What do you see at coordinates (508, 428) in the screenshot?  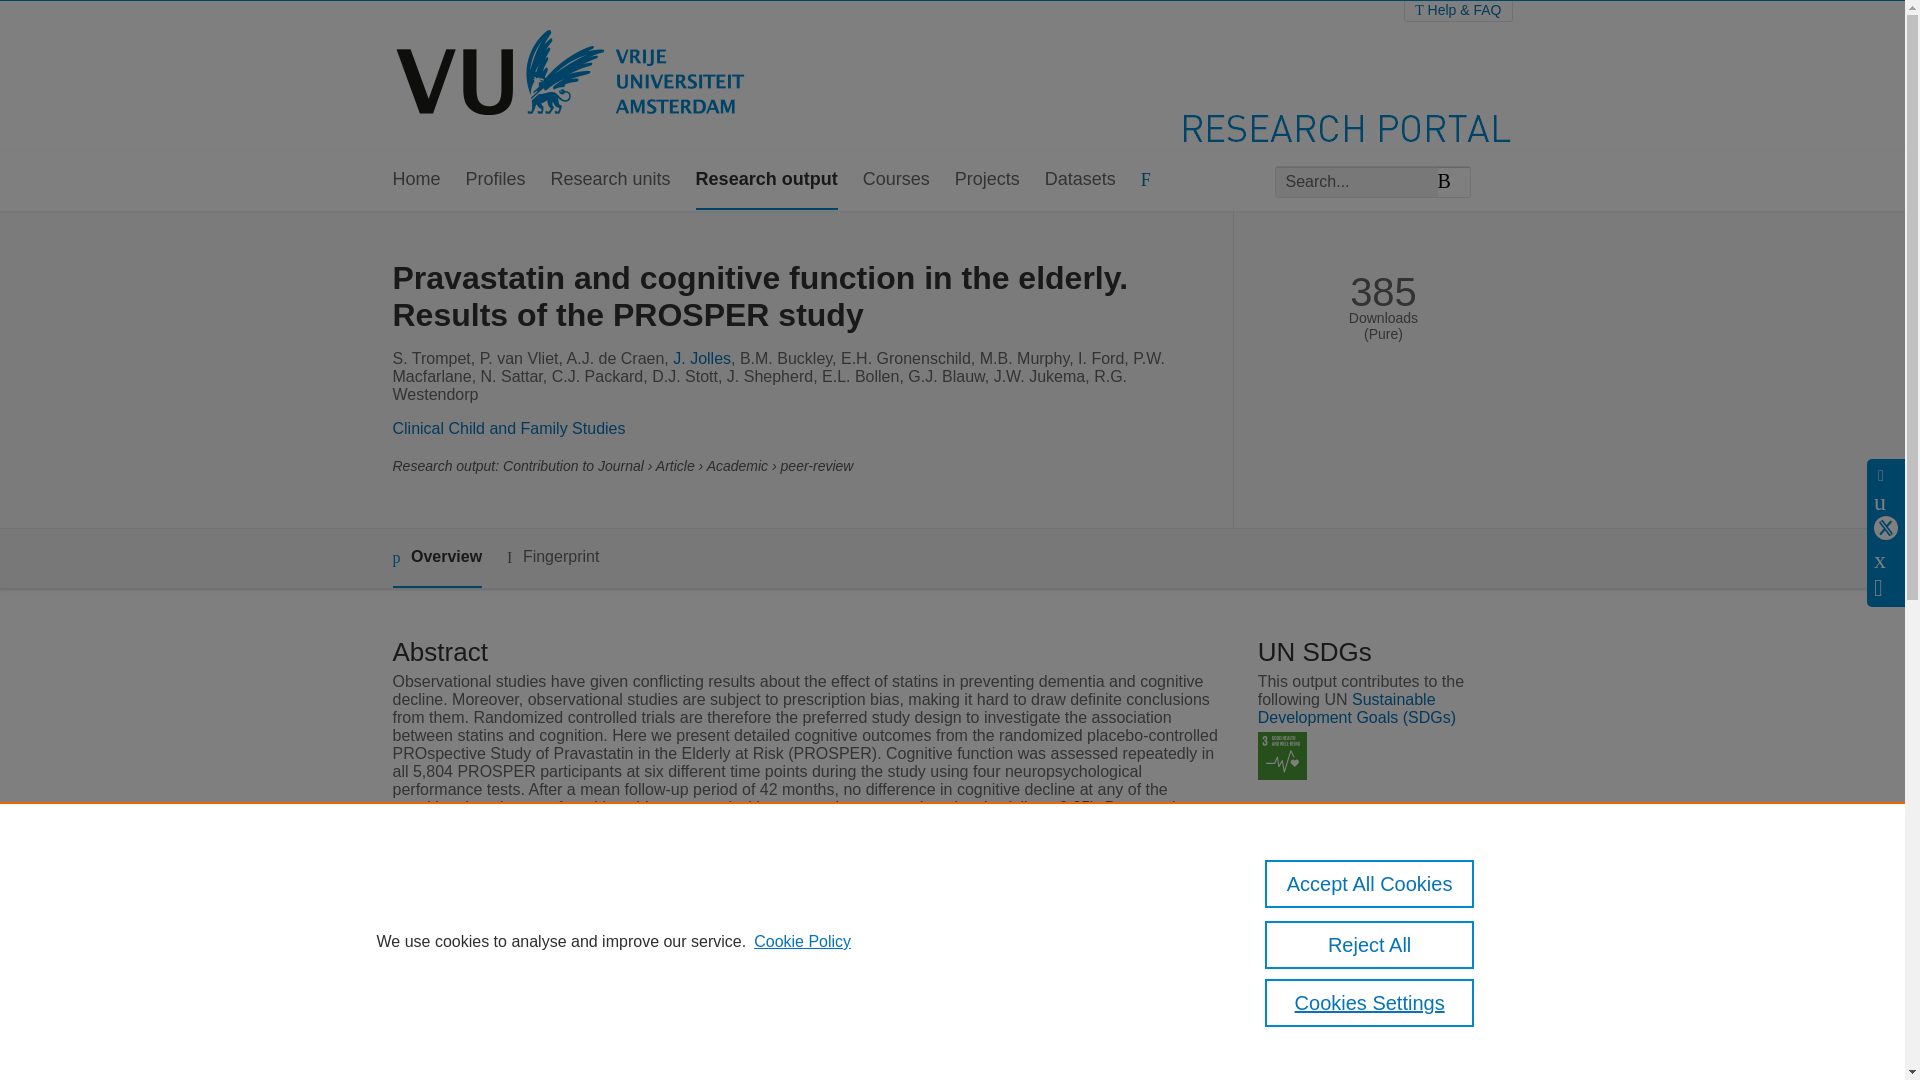 I see `Clinical Child and Family Studies` at bounding box center [508, 428].